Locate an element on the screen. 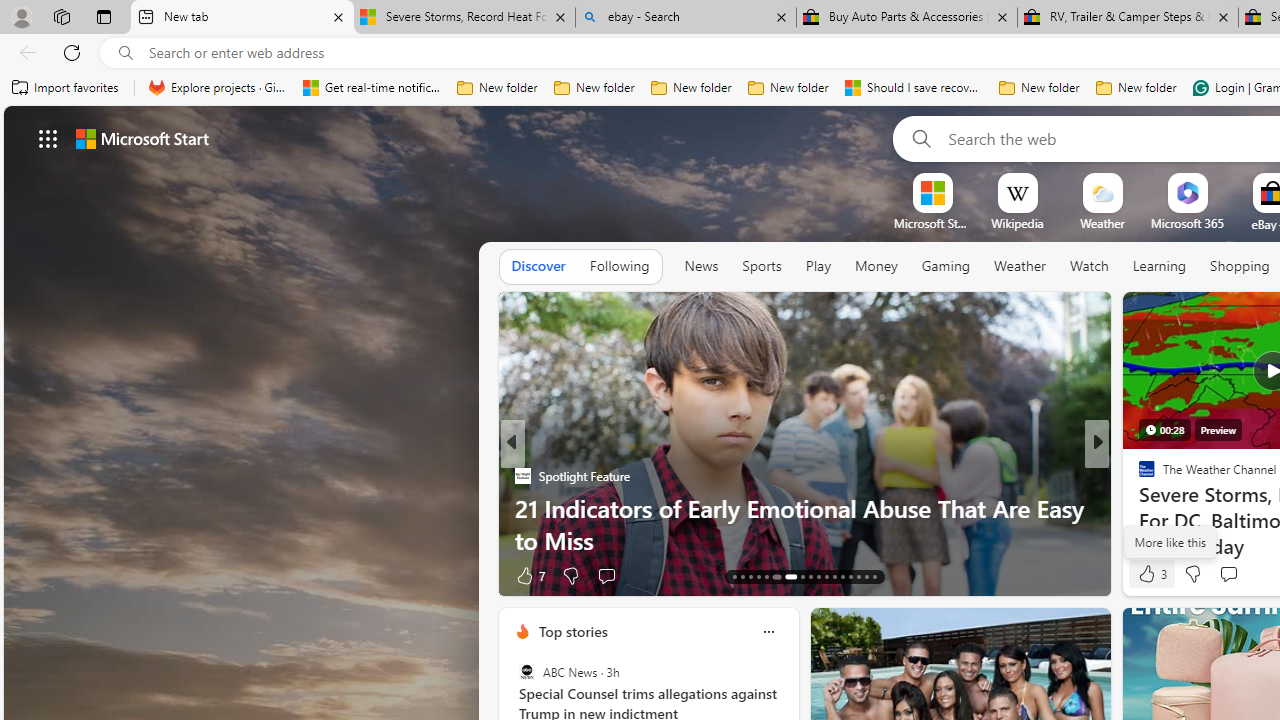  116 Like is located at coordinates (1152, 574).